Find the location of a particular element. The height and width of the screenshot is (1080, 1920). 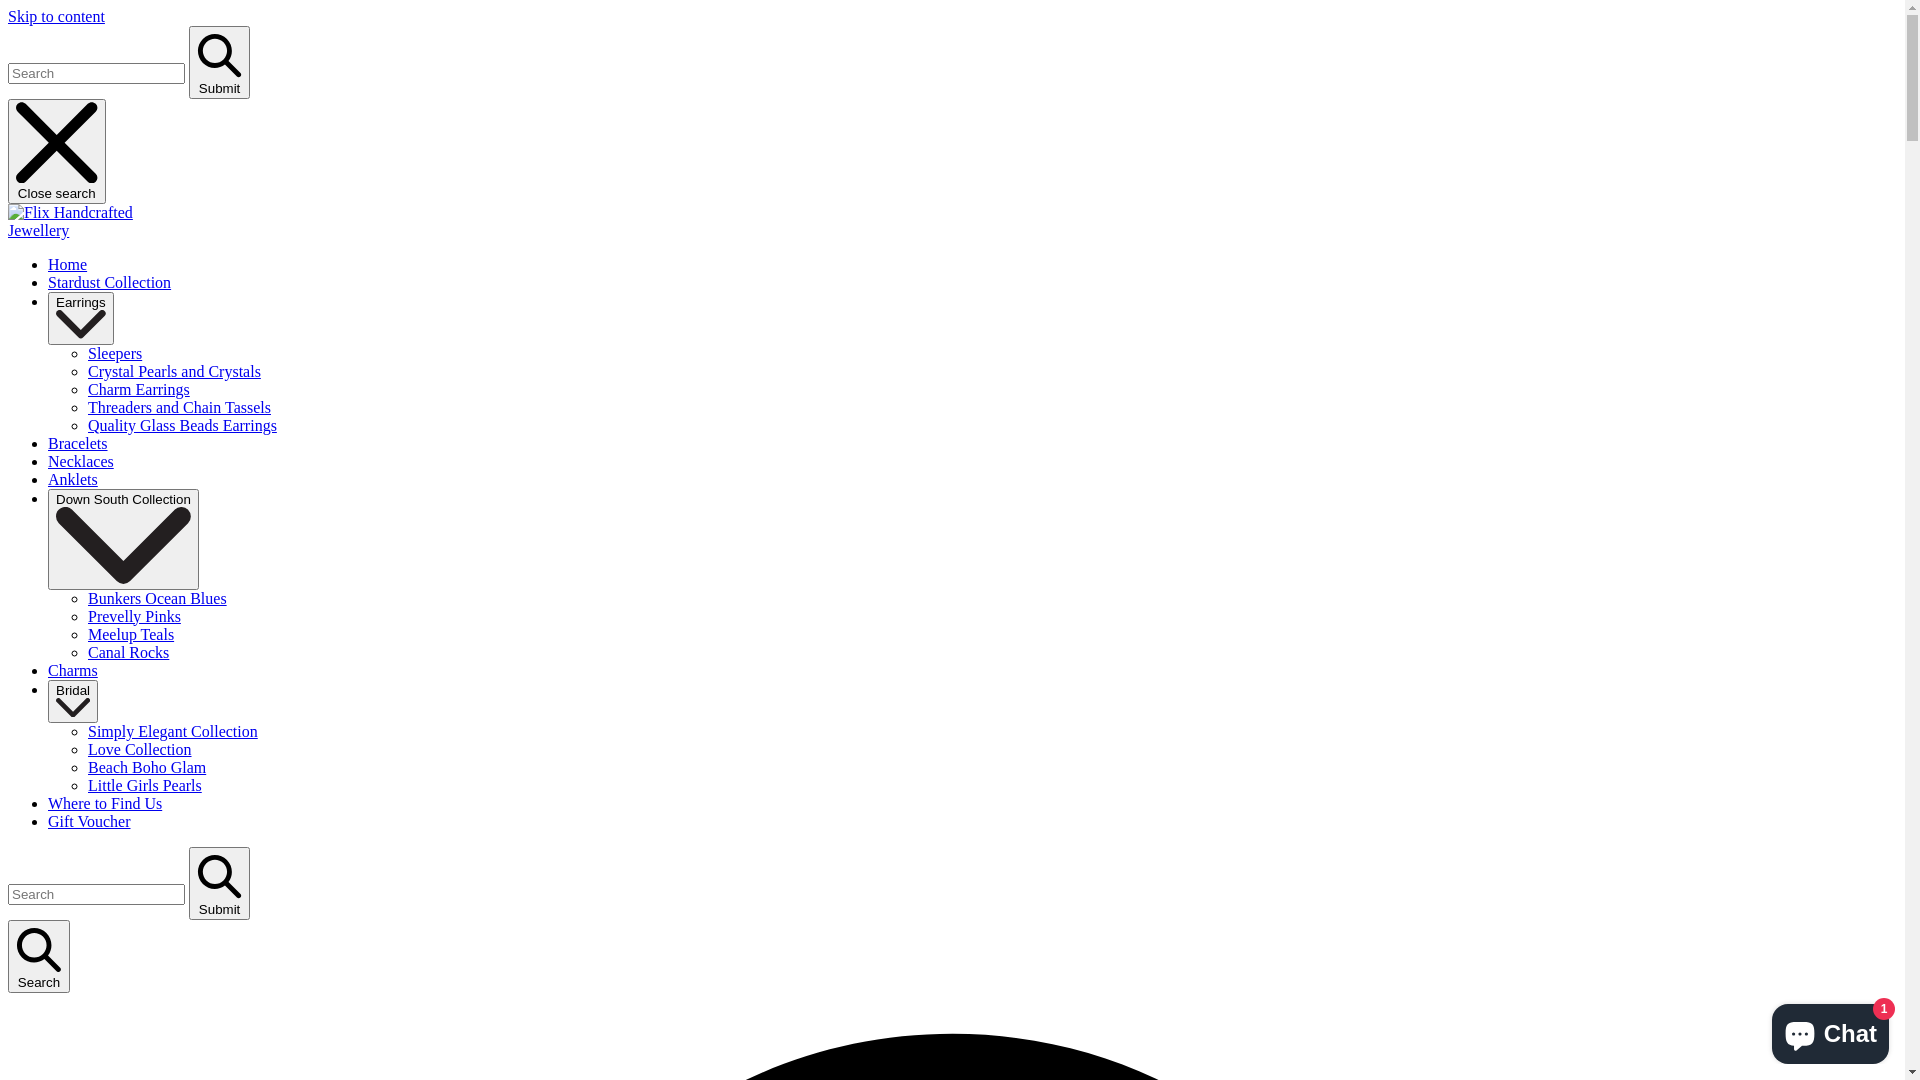

Anklets is located at coordinates (73, 480).